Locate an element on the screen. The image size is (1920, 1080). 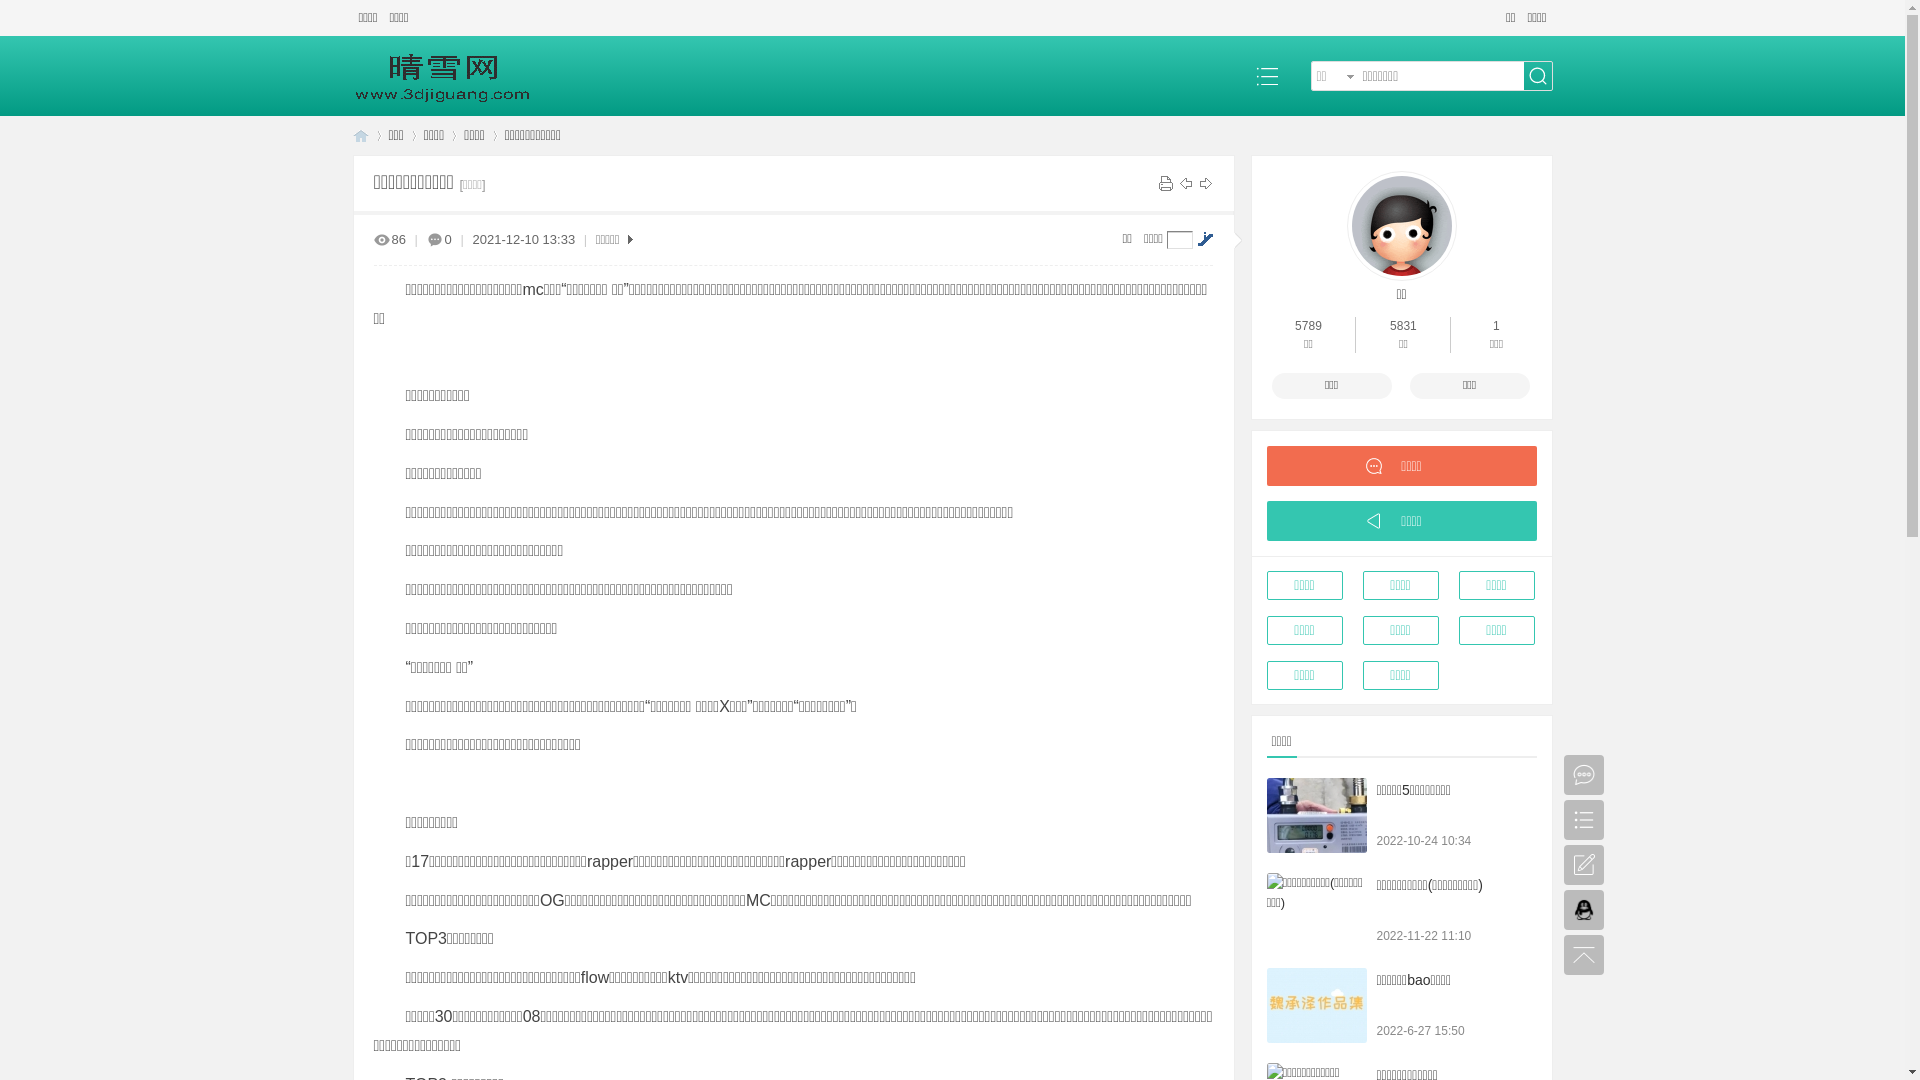
5831 is located at coordinates (1404, 326).